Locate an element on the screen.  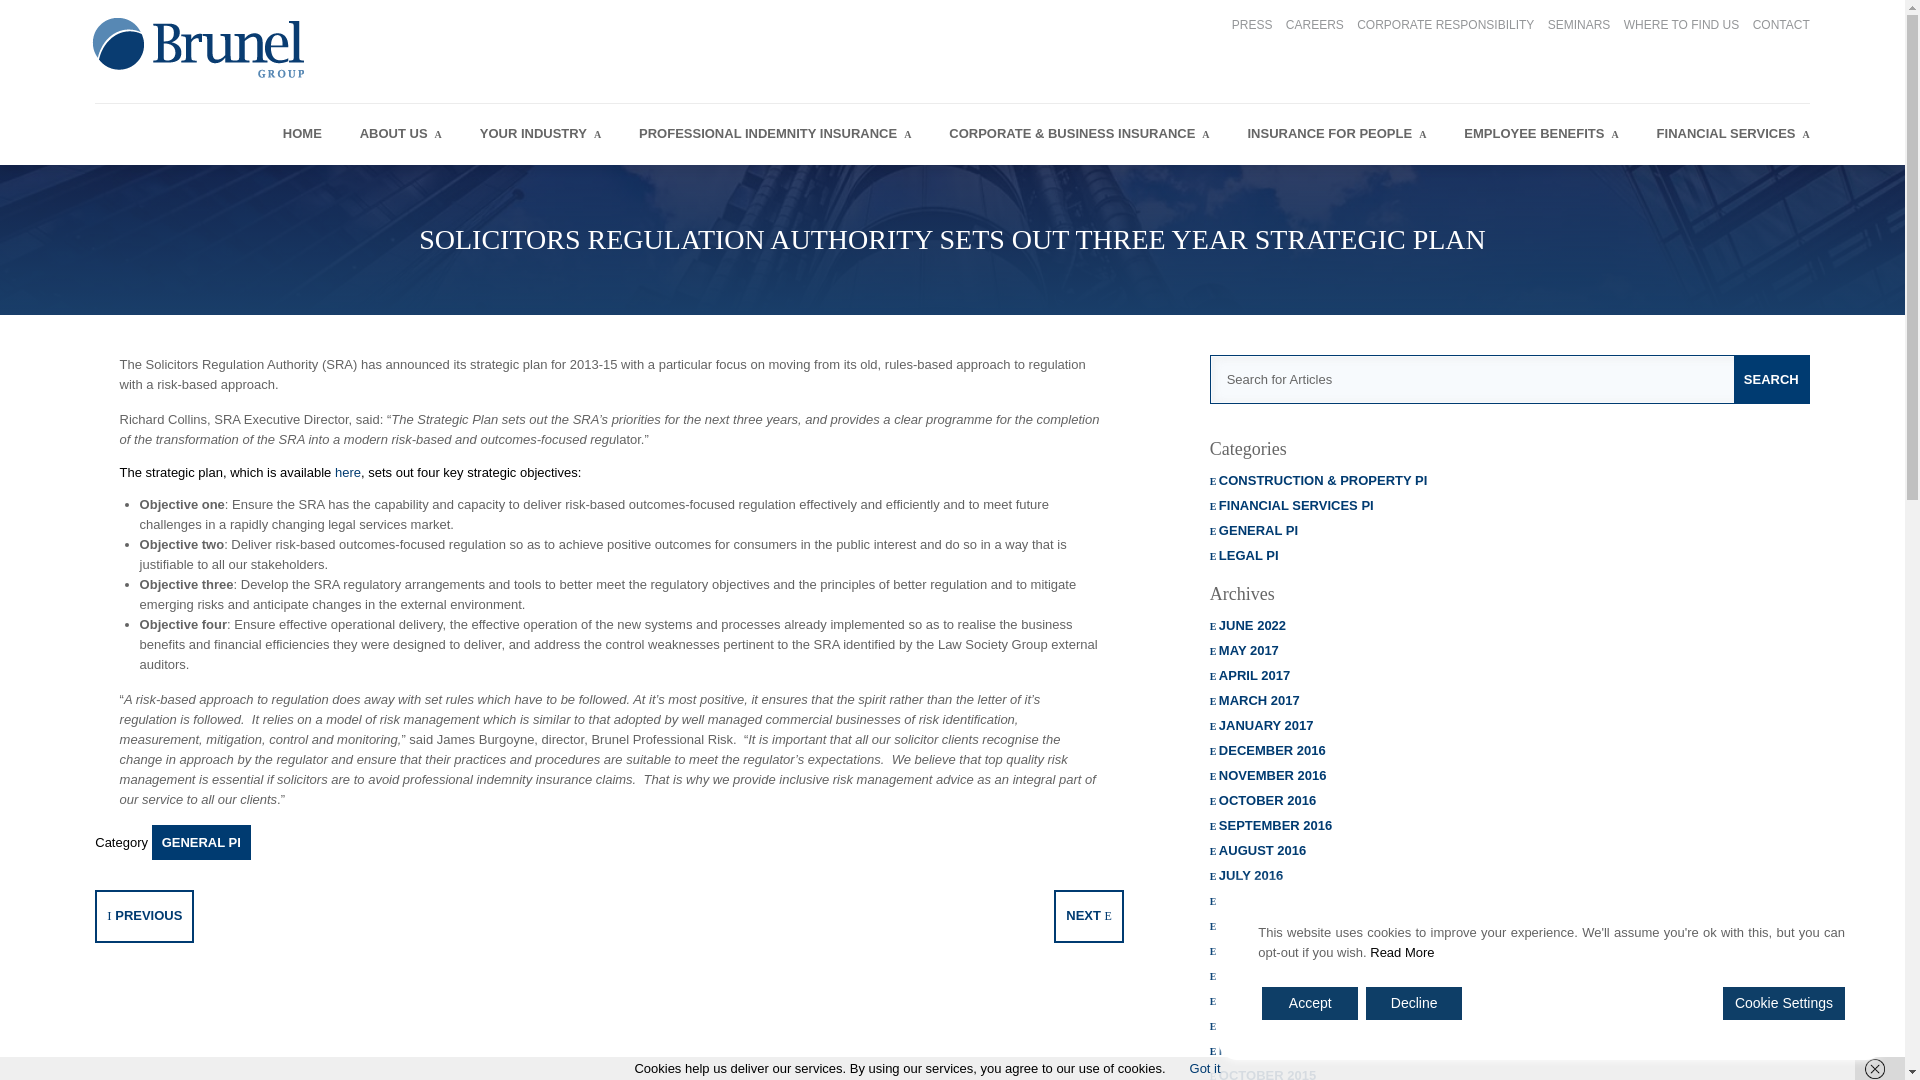
YOUR INDUSTRY is located at coordinates (540, 134).